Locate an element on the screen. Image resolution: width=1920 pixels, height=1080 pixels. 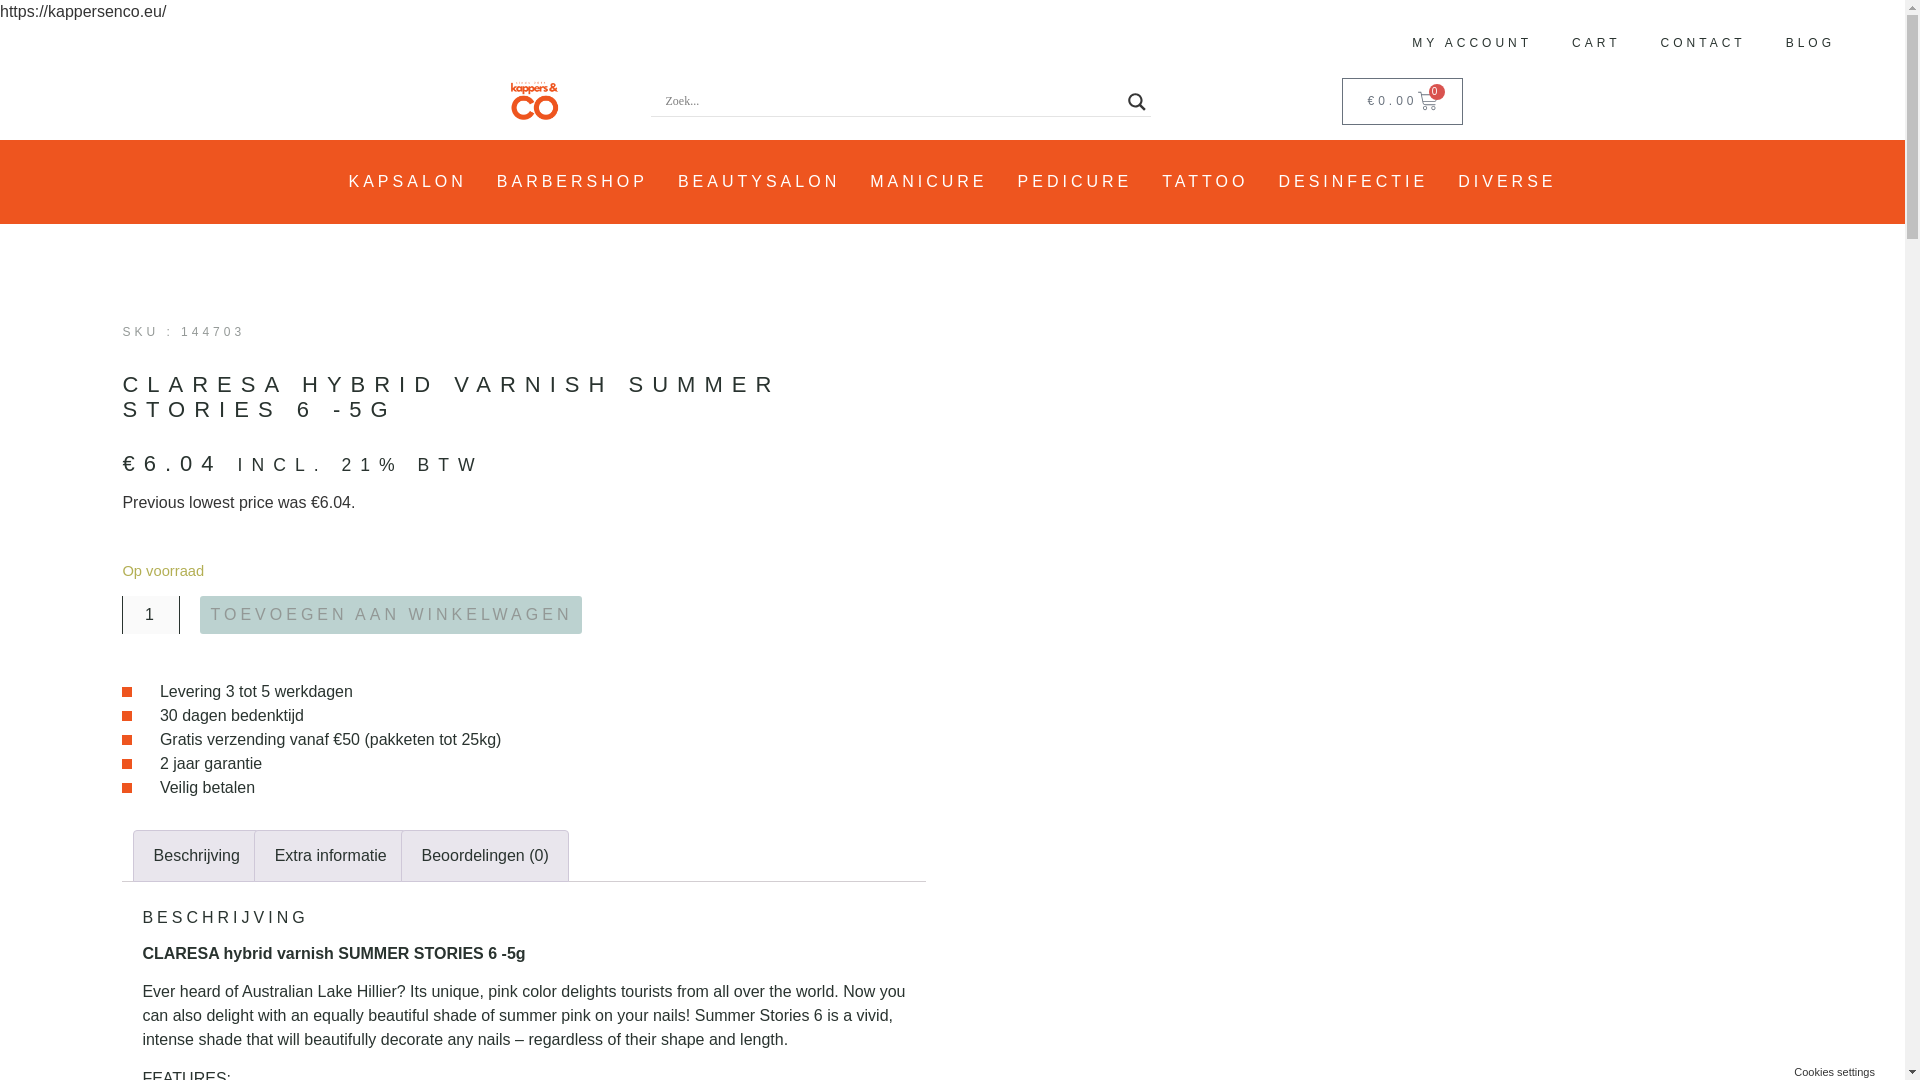
CART is located at coordinates (1595, 42).